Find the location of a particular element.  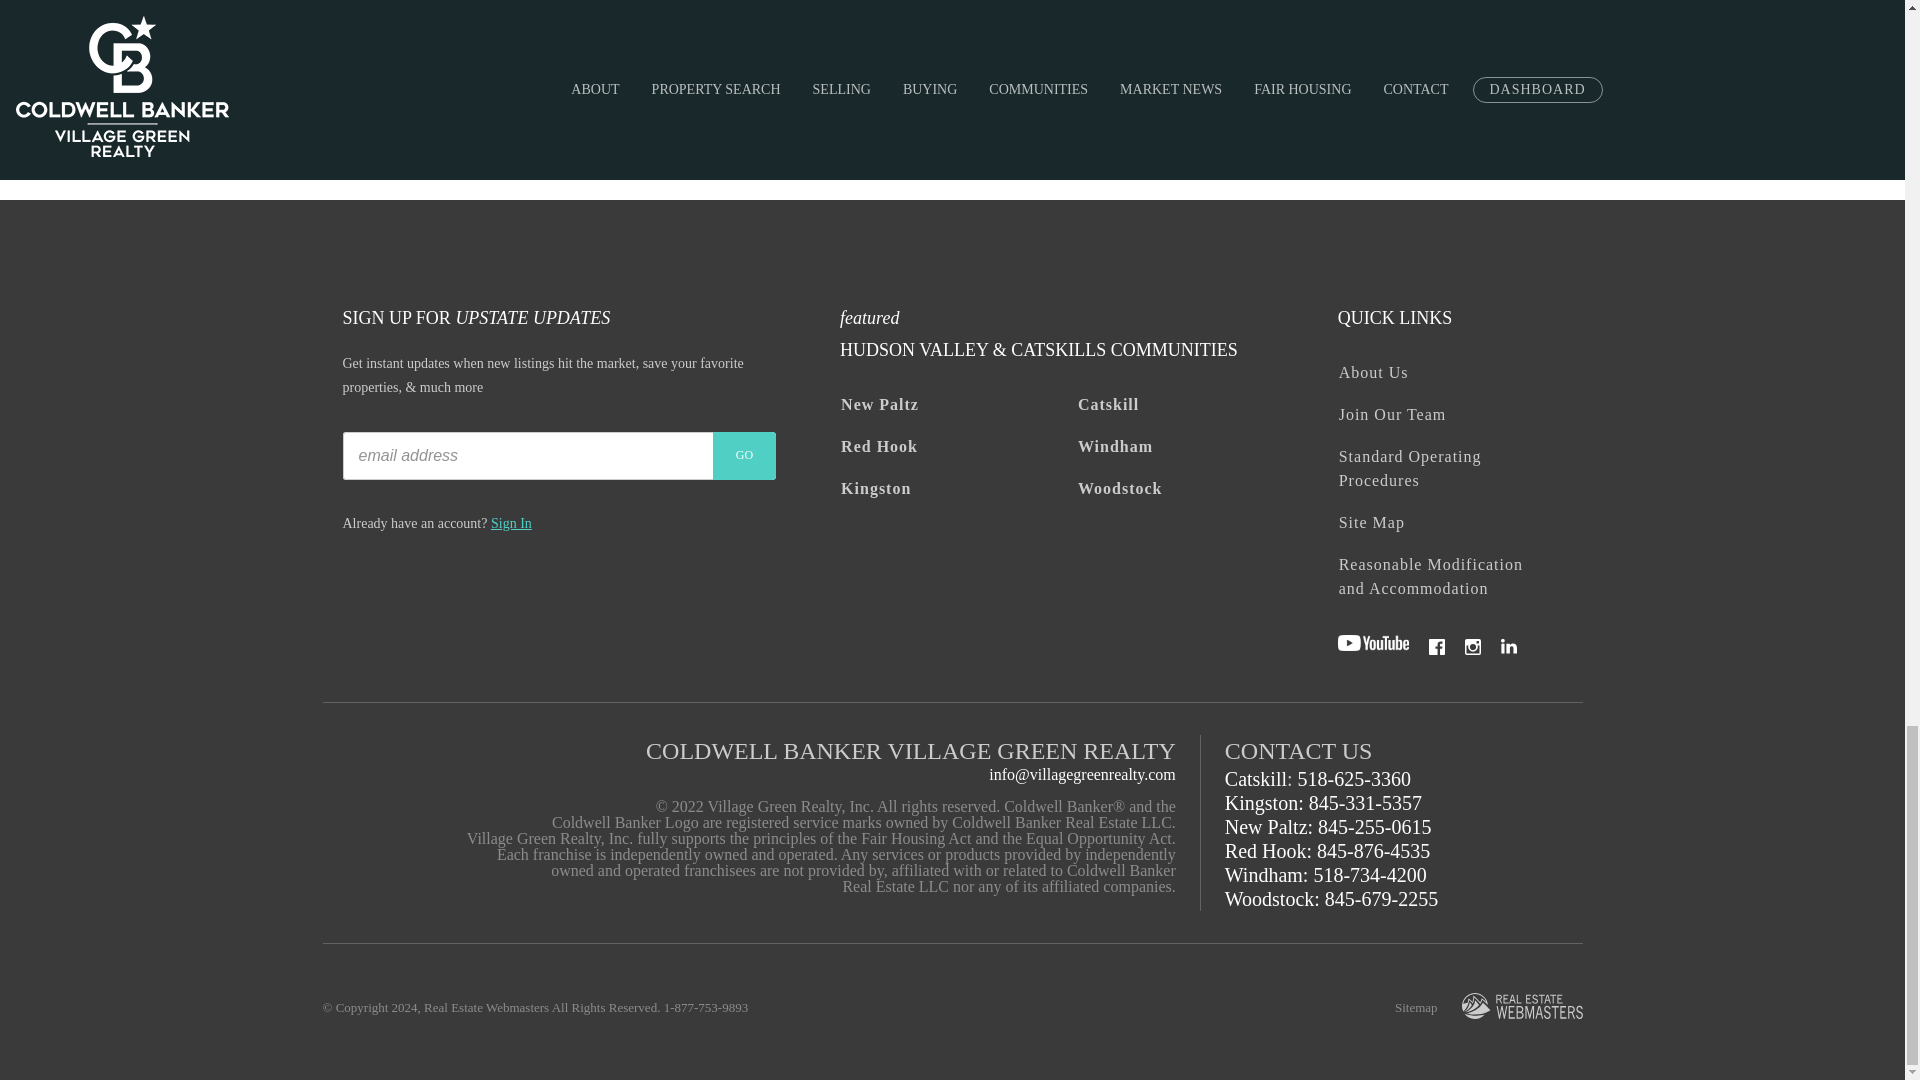

Facebook Icon is located at coordinates (1436, 646).